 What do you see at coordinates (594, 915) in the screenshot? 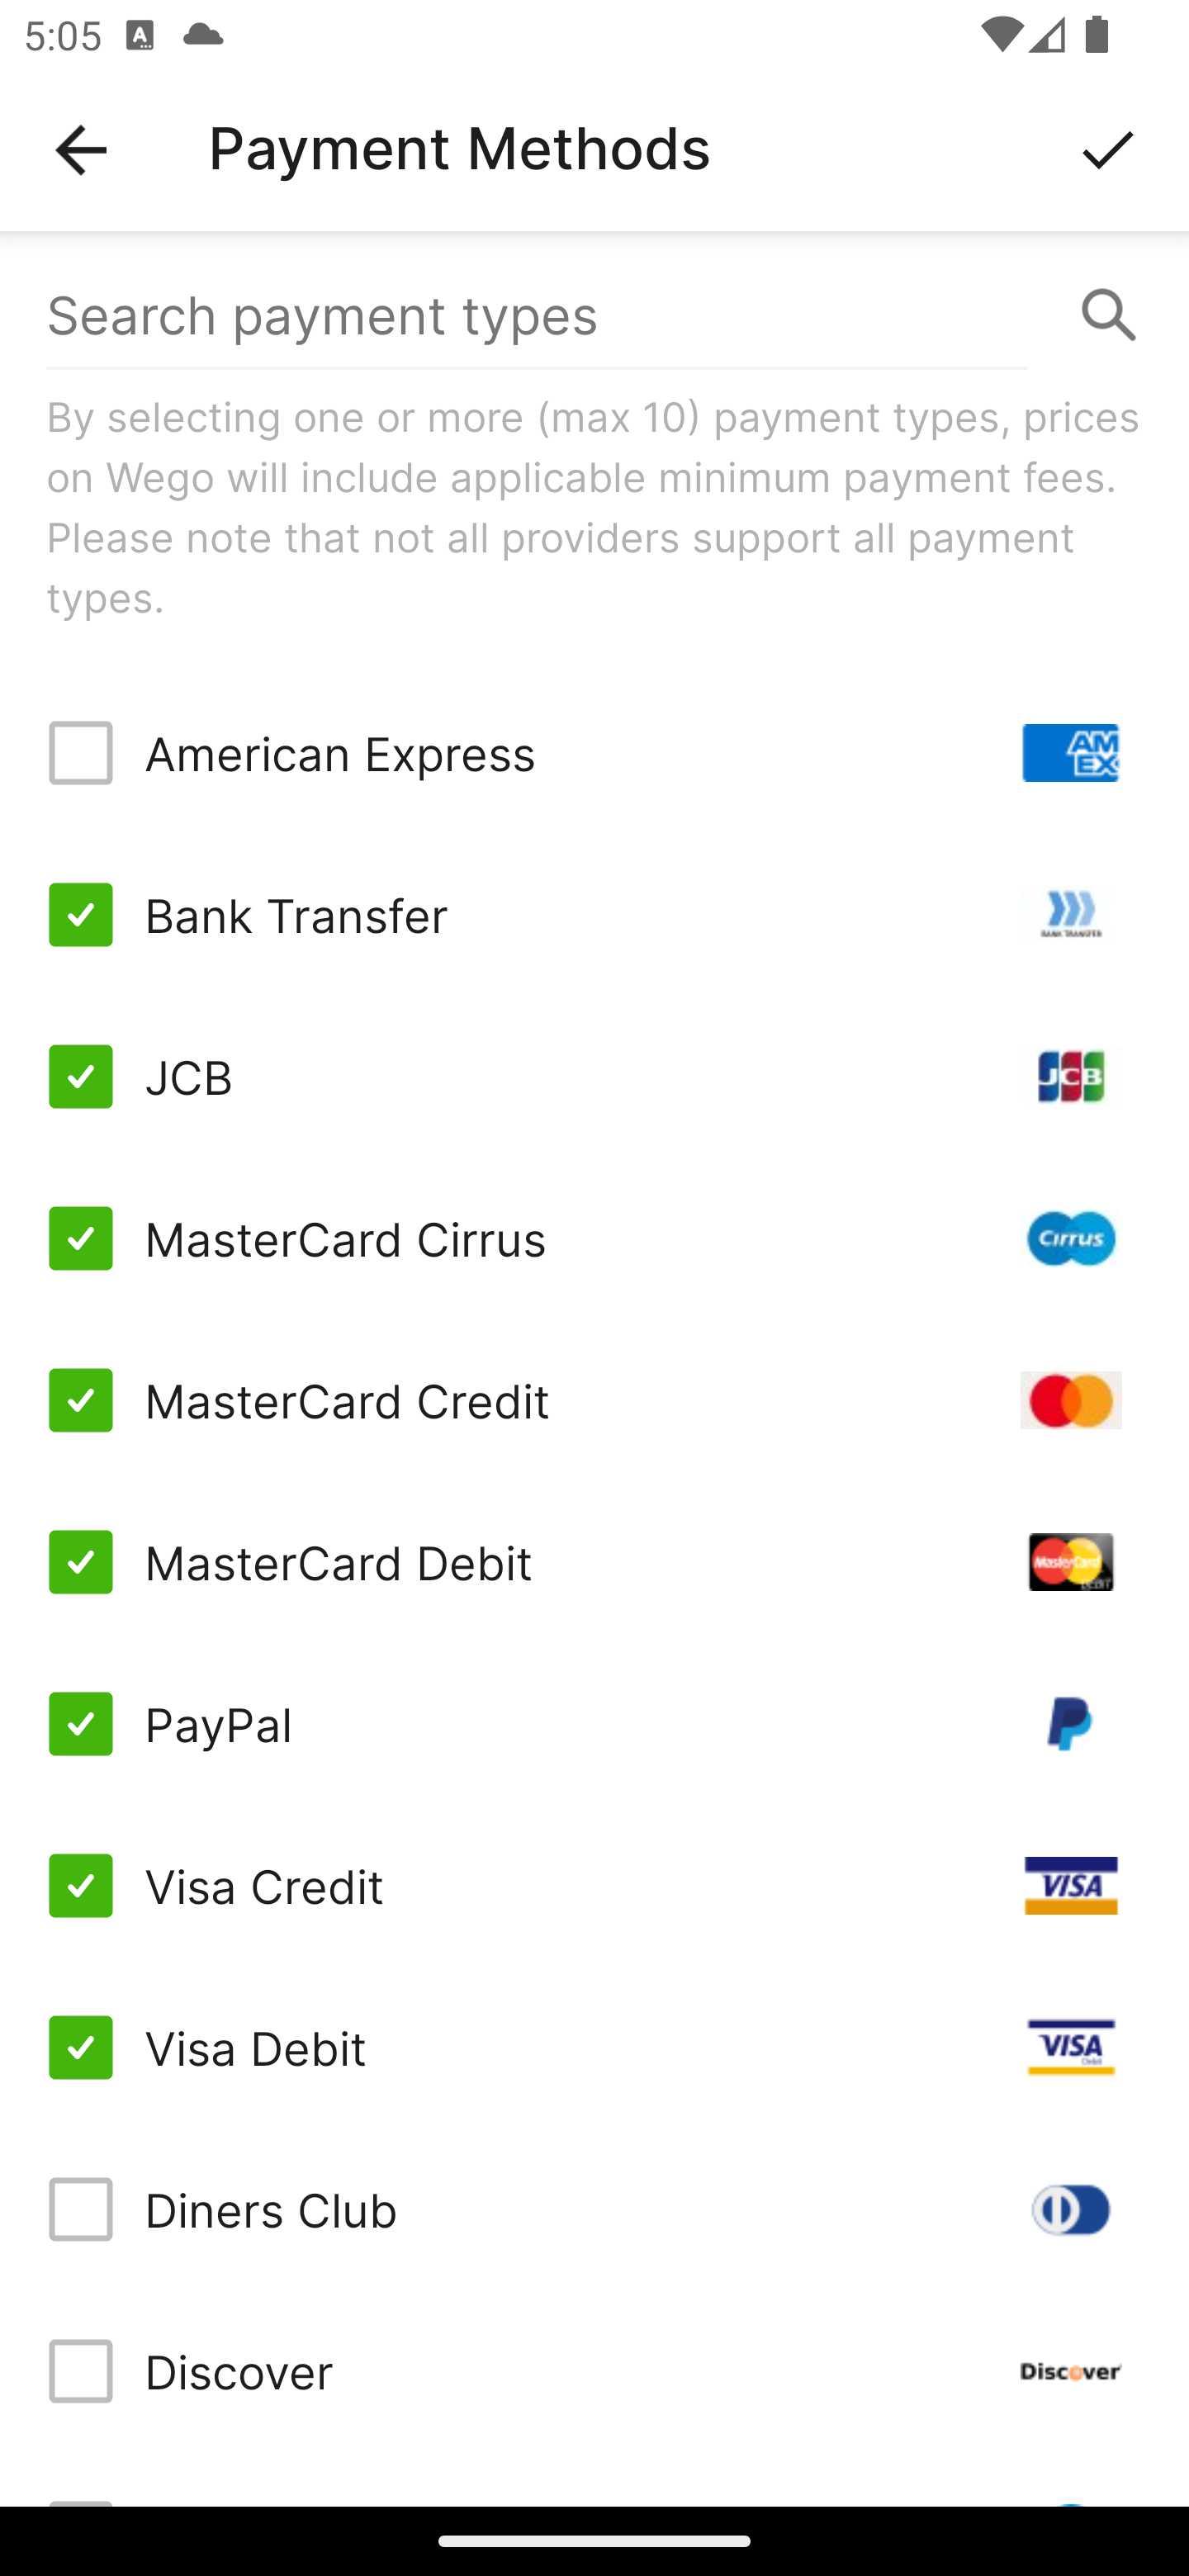
I see `Bank Transfer` at bounding box center [594, 915].